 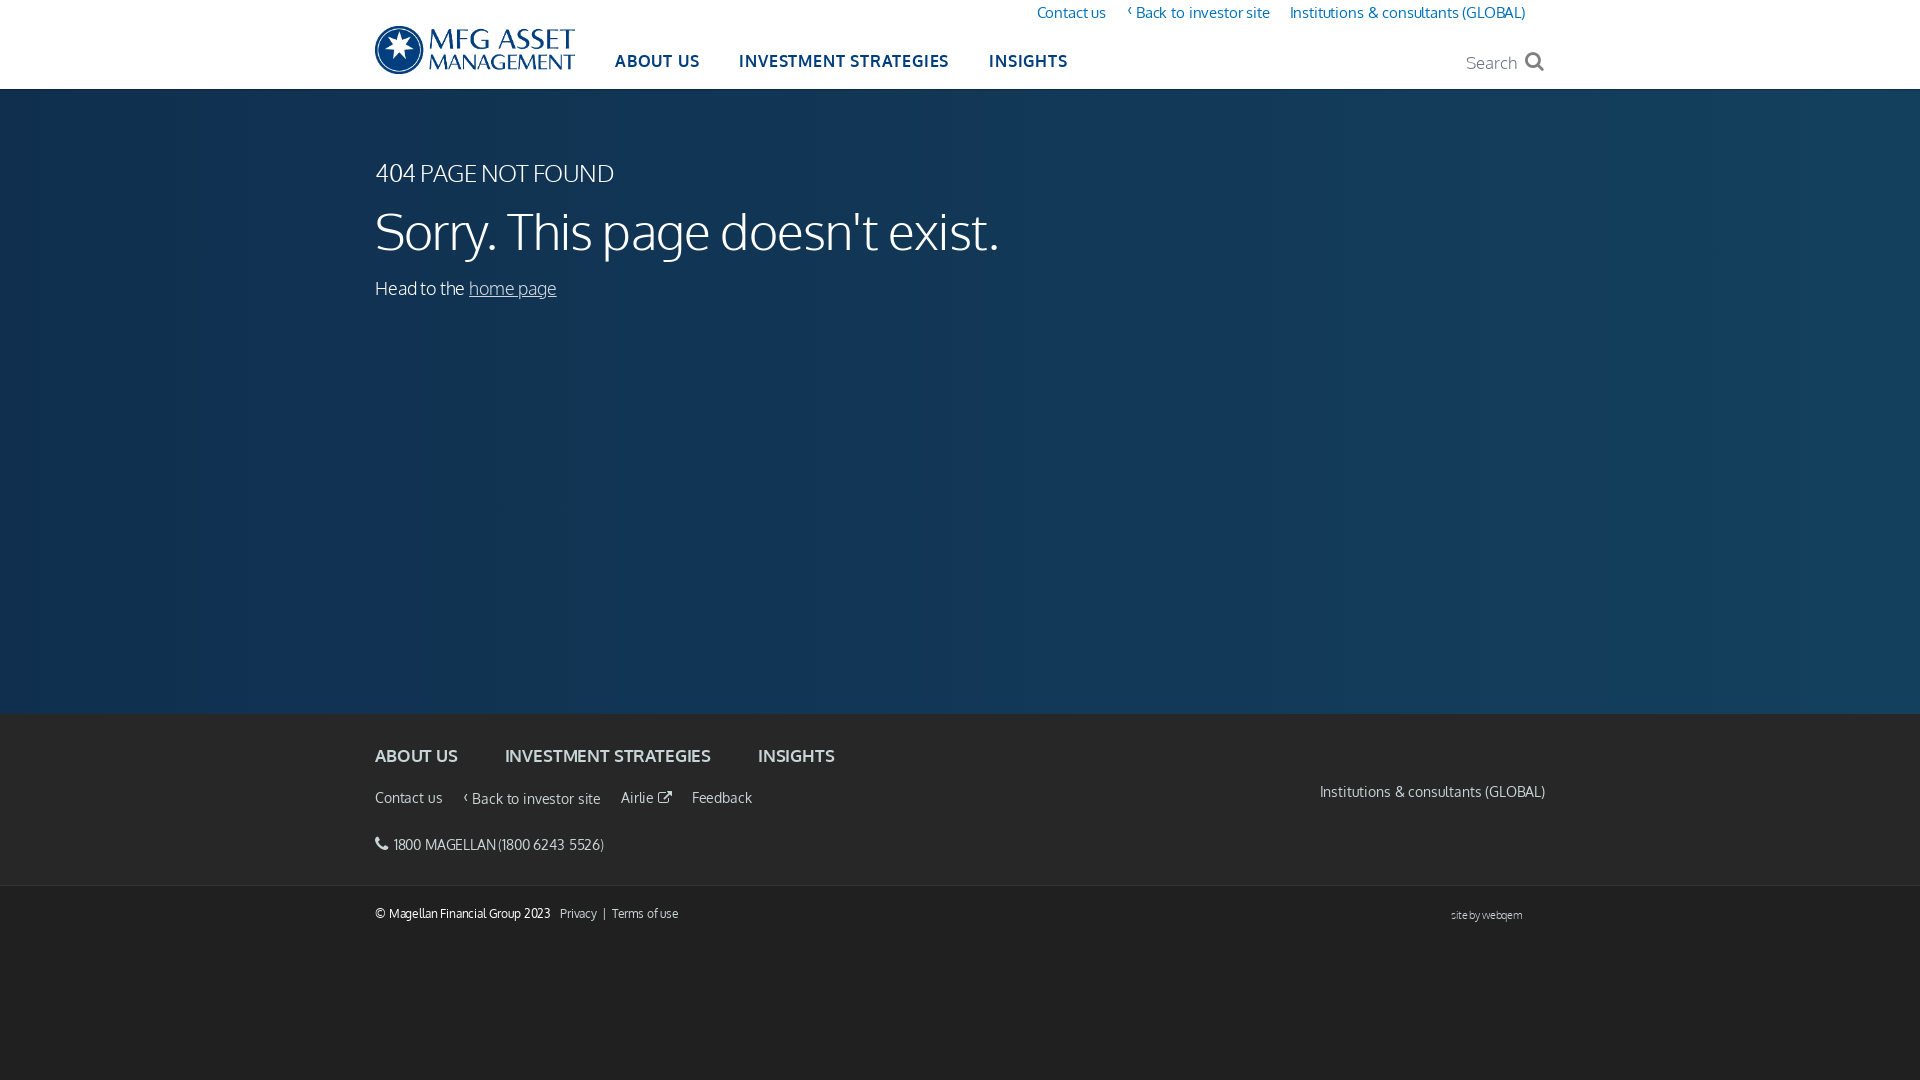 I want to click on Privacy, so click(x=586, y=914).